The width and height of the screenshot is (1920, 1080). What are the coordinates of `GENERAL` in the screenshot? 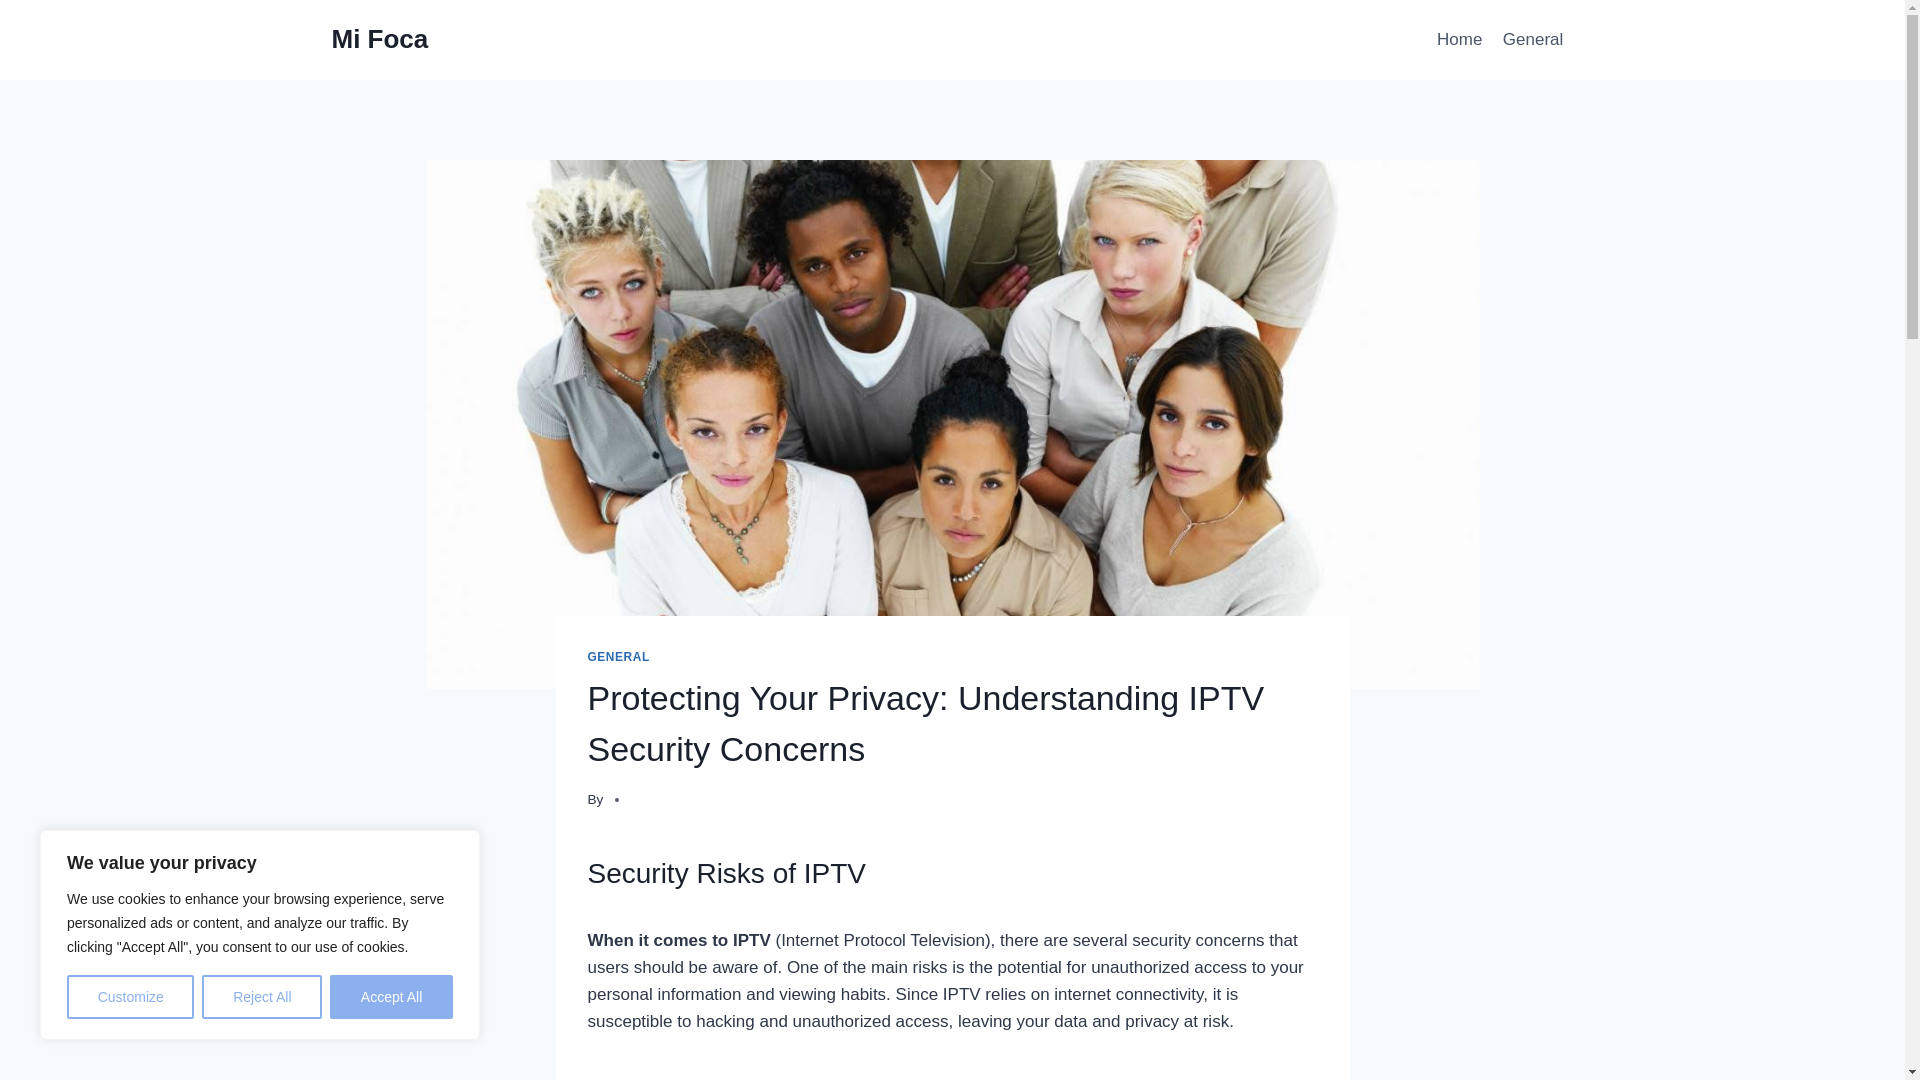 It's located at (618, 657).